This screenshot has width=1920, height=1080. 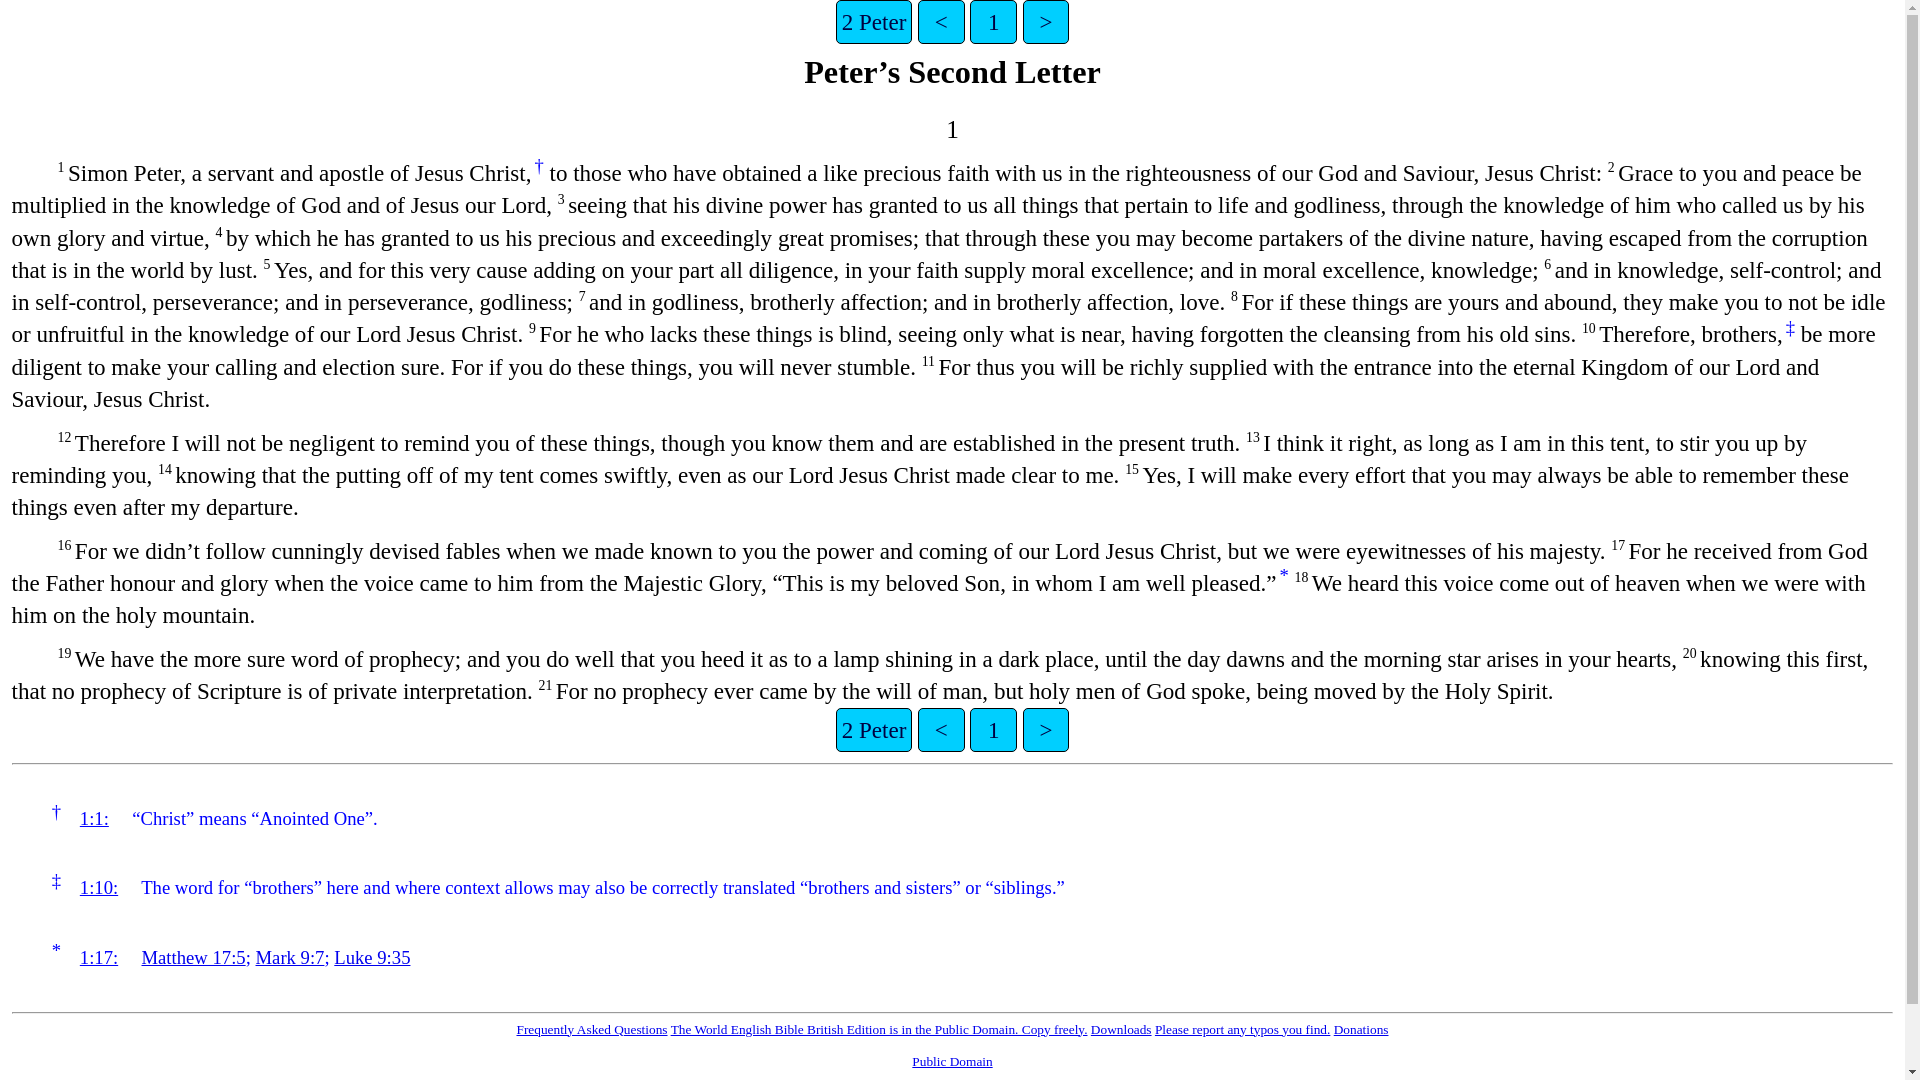 What do you see at coordinates (94, 818) in the screenshot?
I see `1:1:` at bounding box center [94, 818].